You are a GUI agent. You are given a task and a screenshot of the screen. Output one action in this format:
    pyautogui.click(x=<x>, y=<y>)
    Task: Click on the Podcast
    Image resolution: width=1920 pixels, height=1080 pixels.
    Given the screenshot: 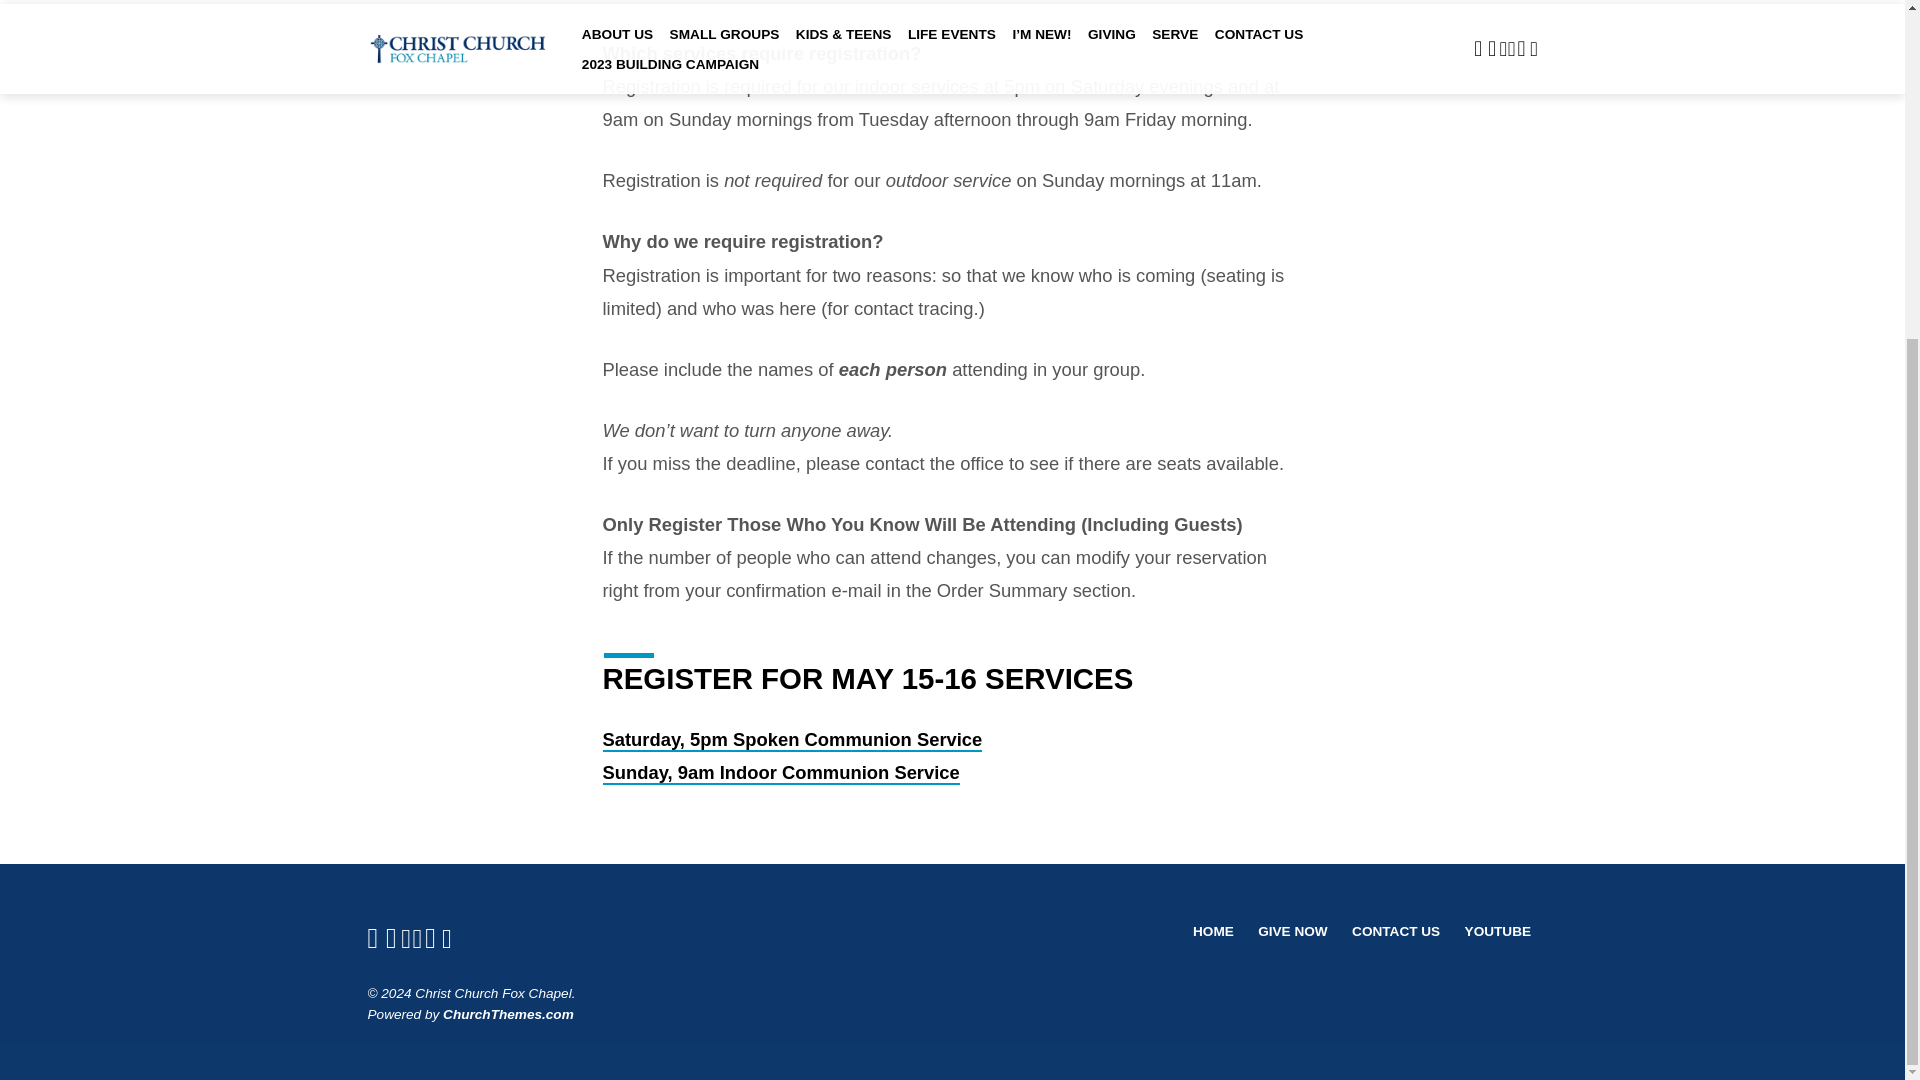 What is the action you would take?
    pyautogui.click(x=417, y=938)
    